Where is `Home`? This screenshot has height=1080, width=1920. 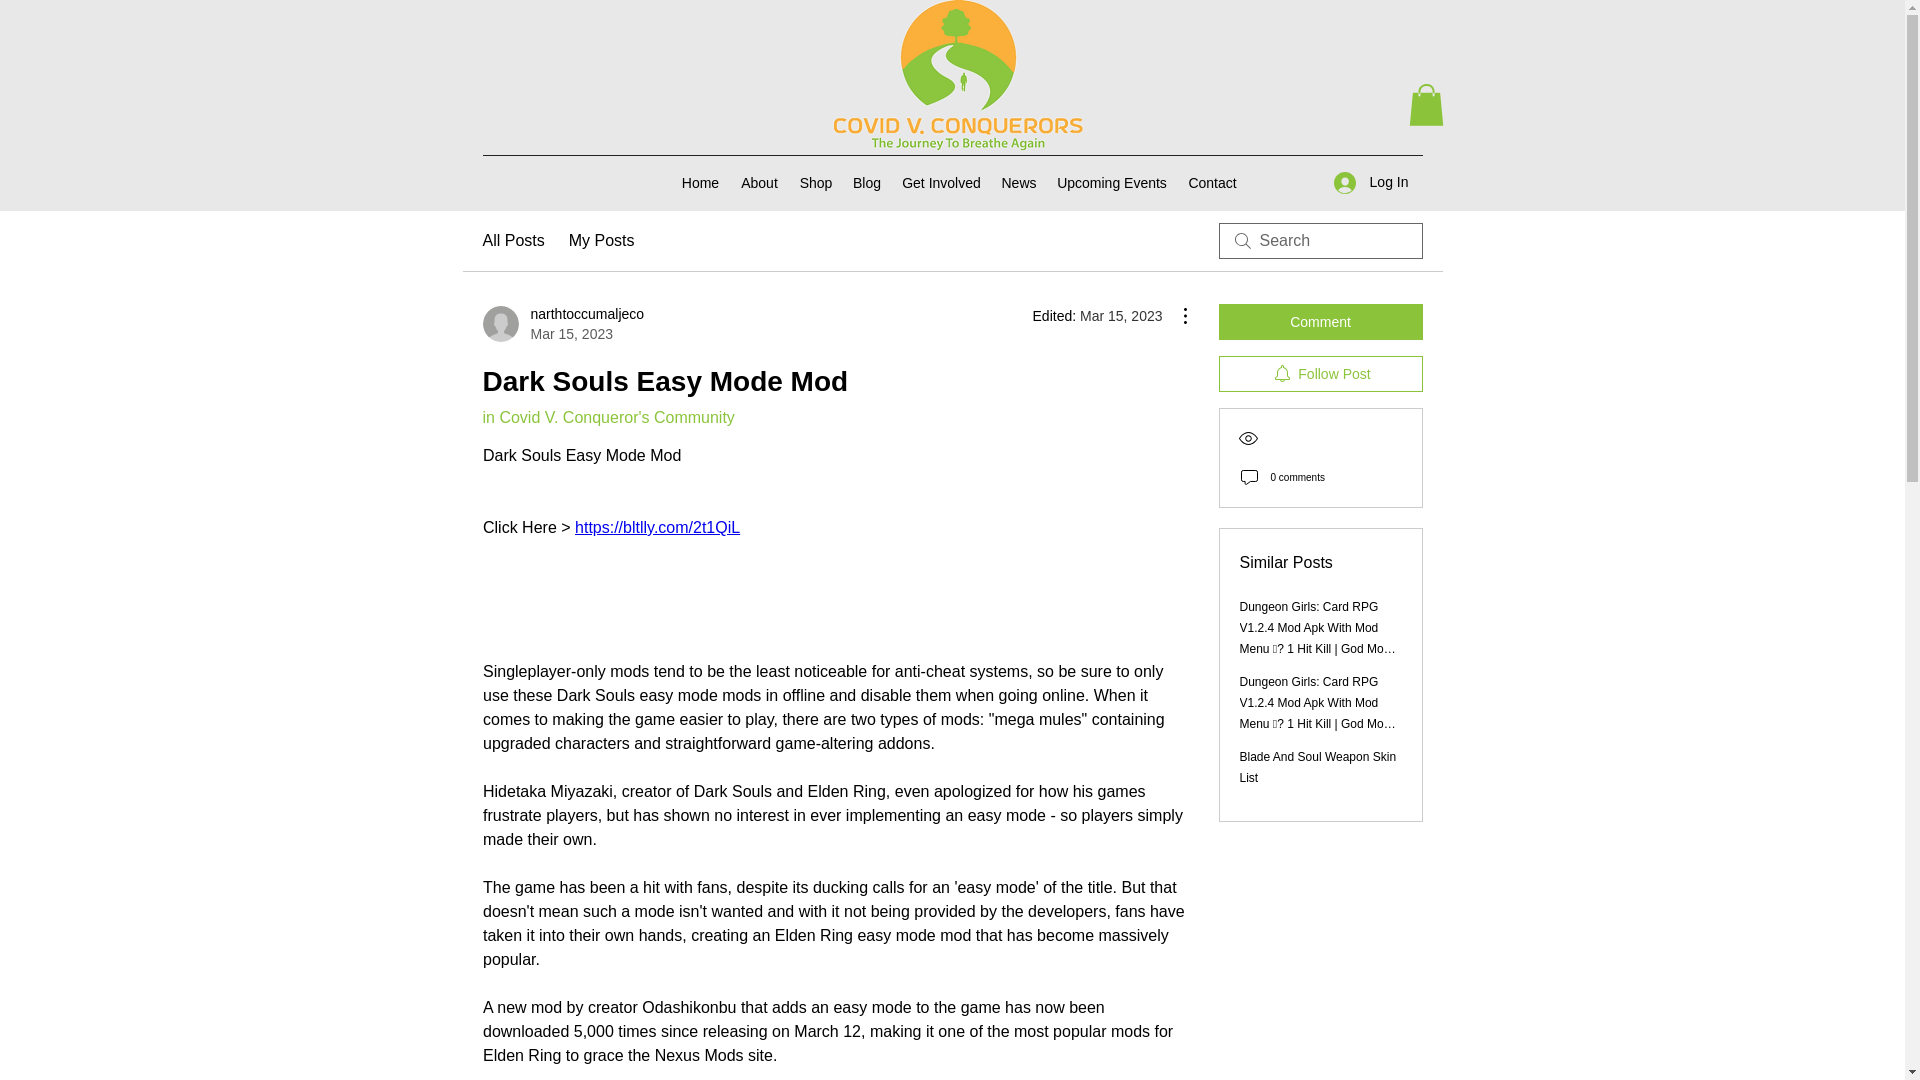 Home is located at coordinates (607, 417).